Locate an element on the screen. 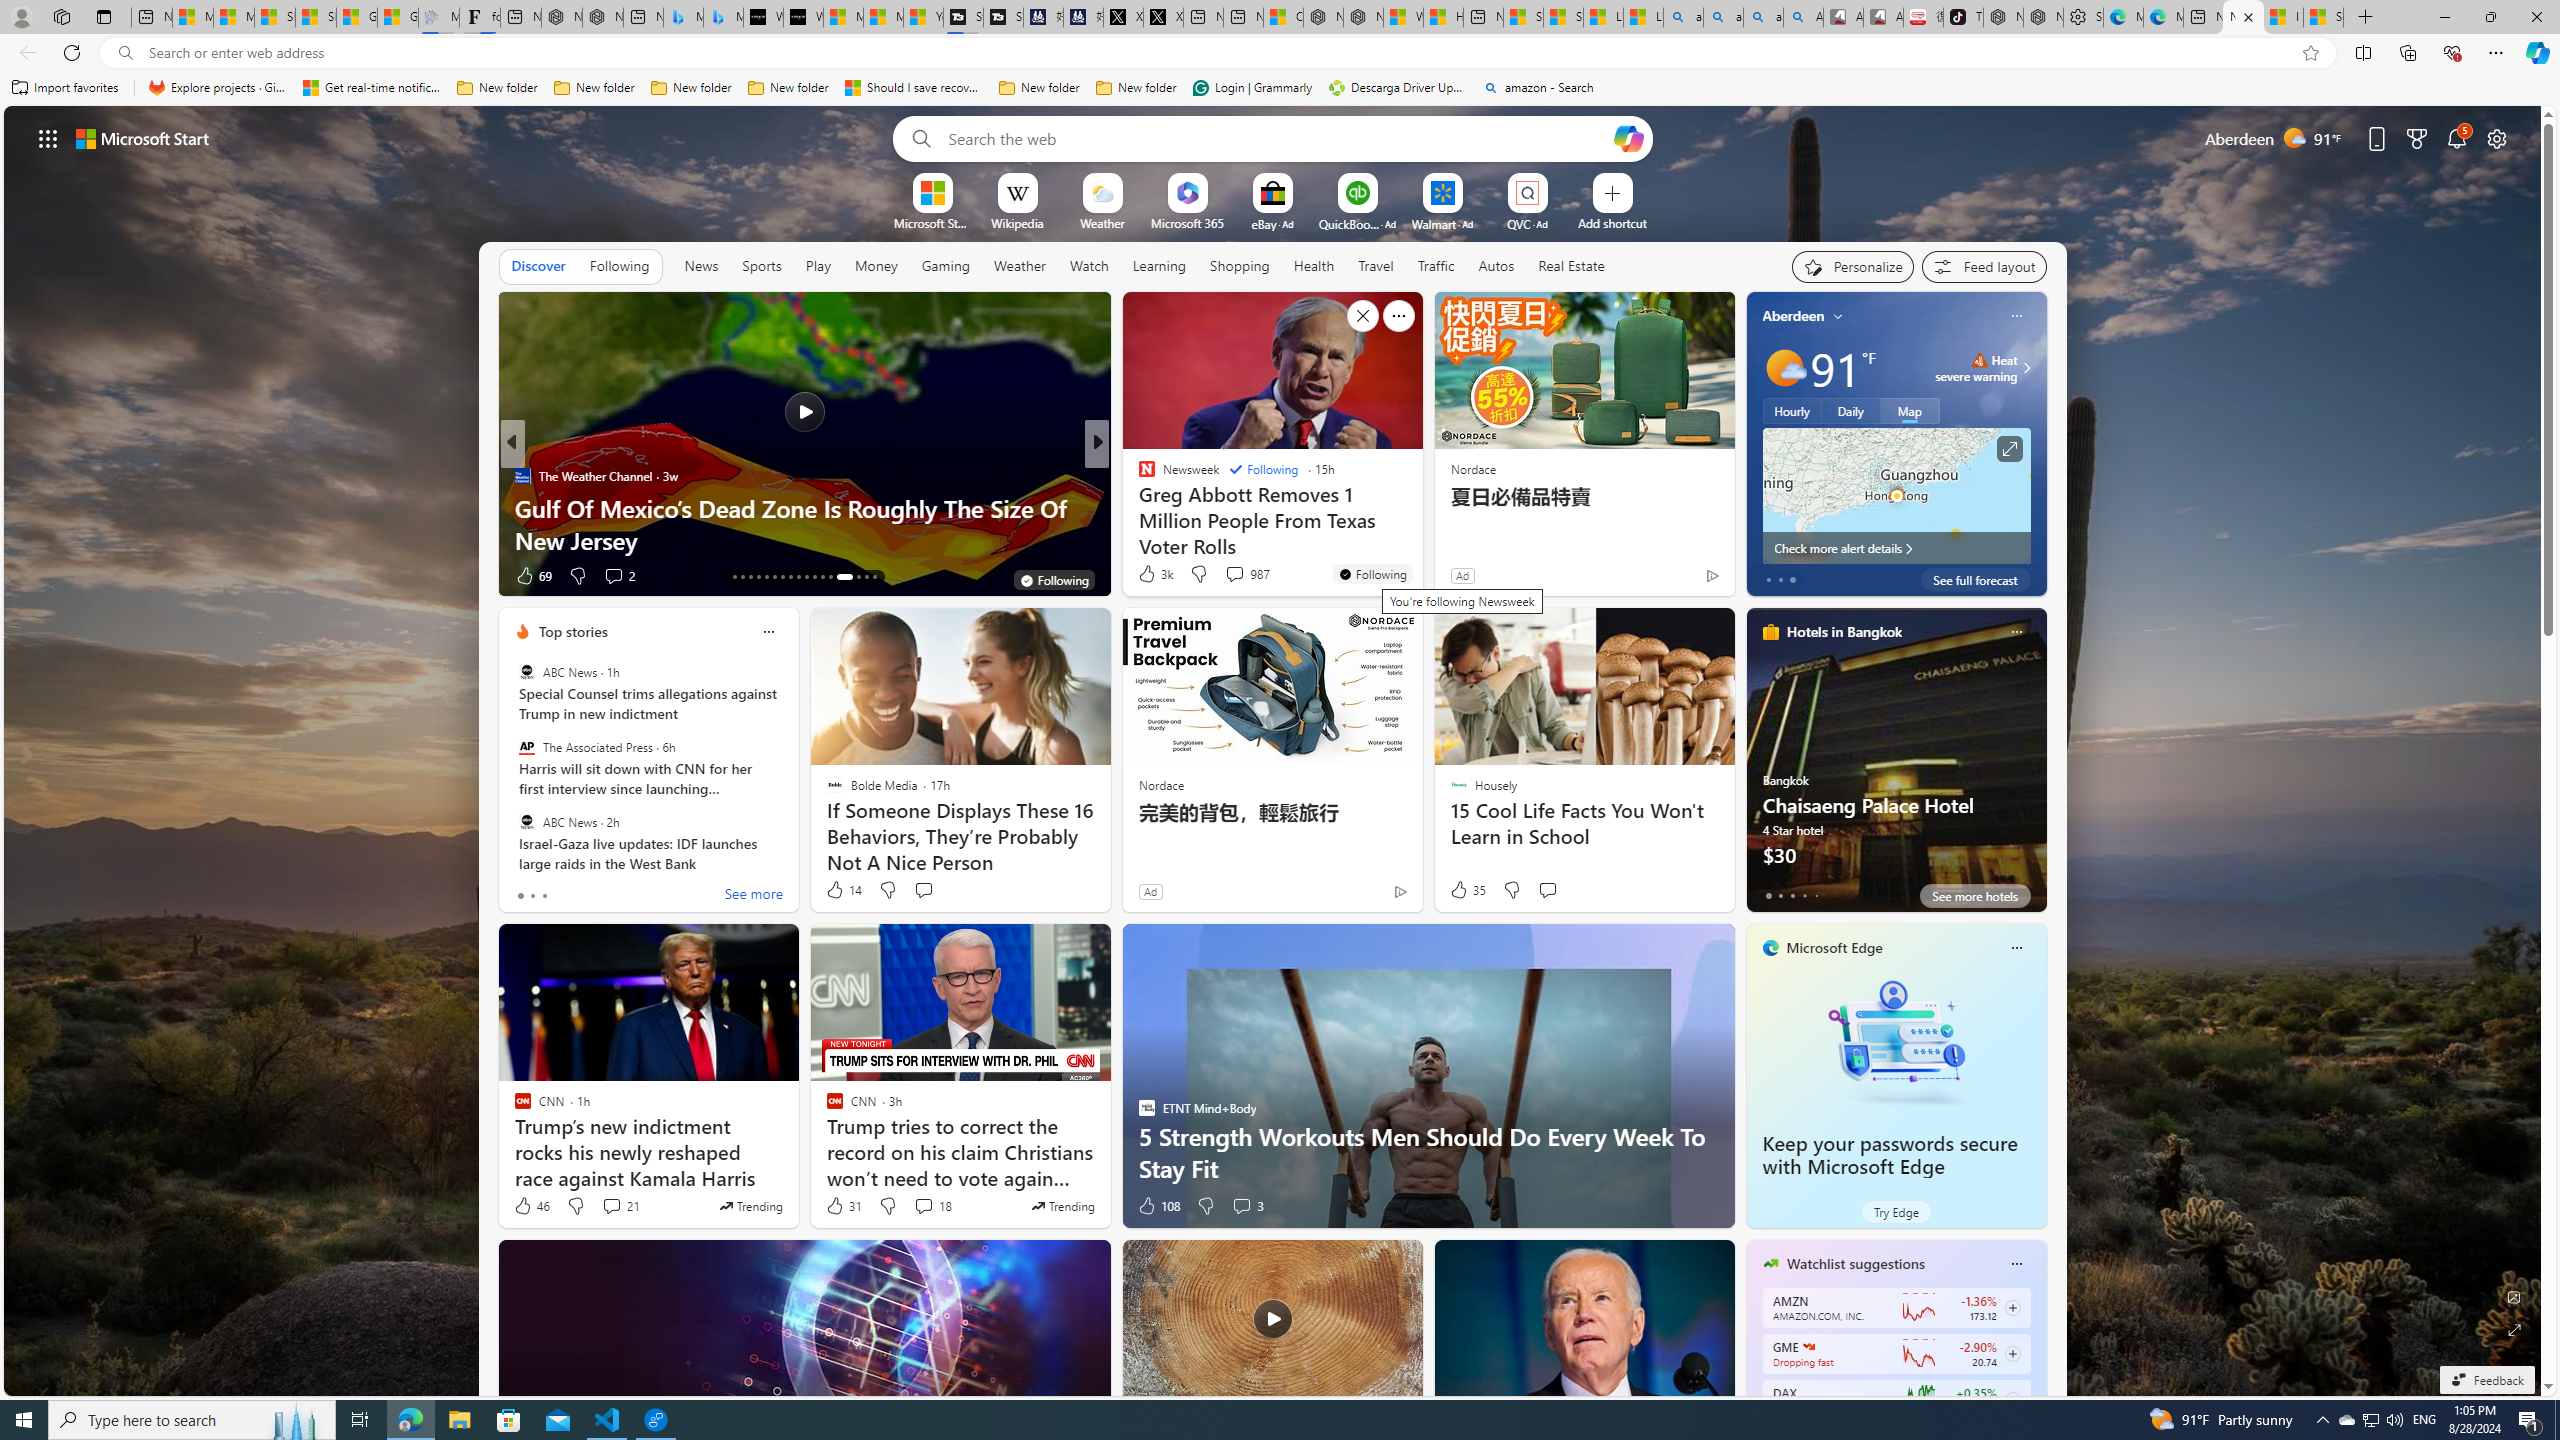 The height and width of the screenshot is (1440, 2560). Watch is located at coordinates (1089, 265).